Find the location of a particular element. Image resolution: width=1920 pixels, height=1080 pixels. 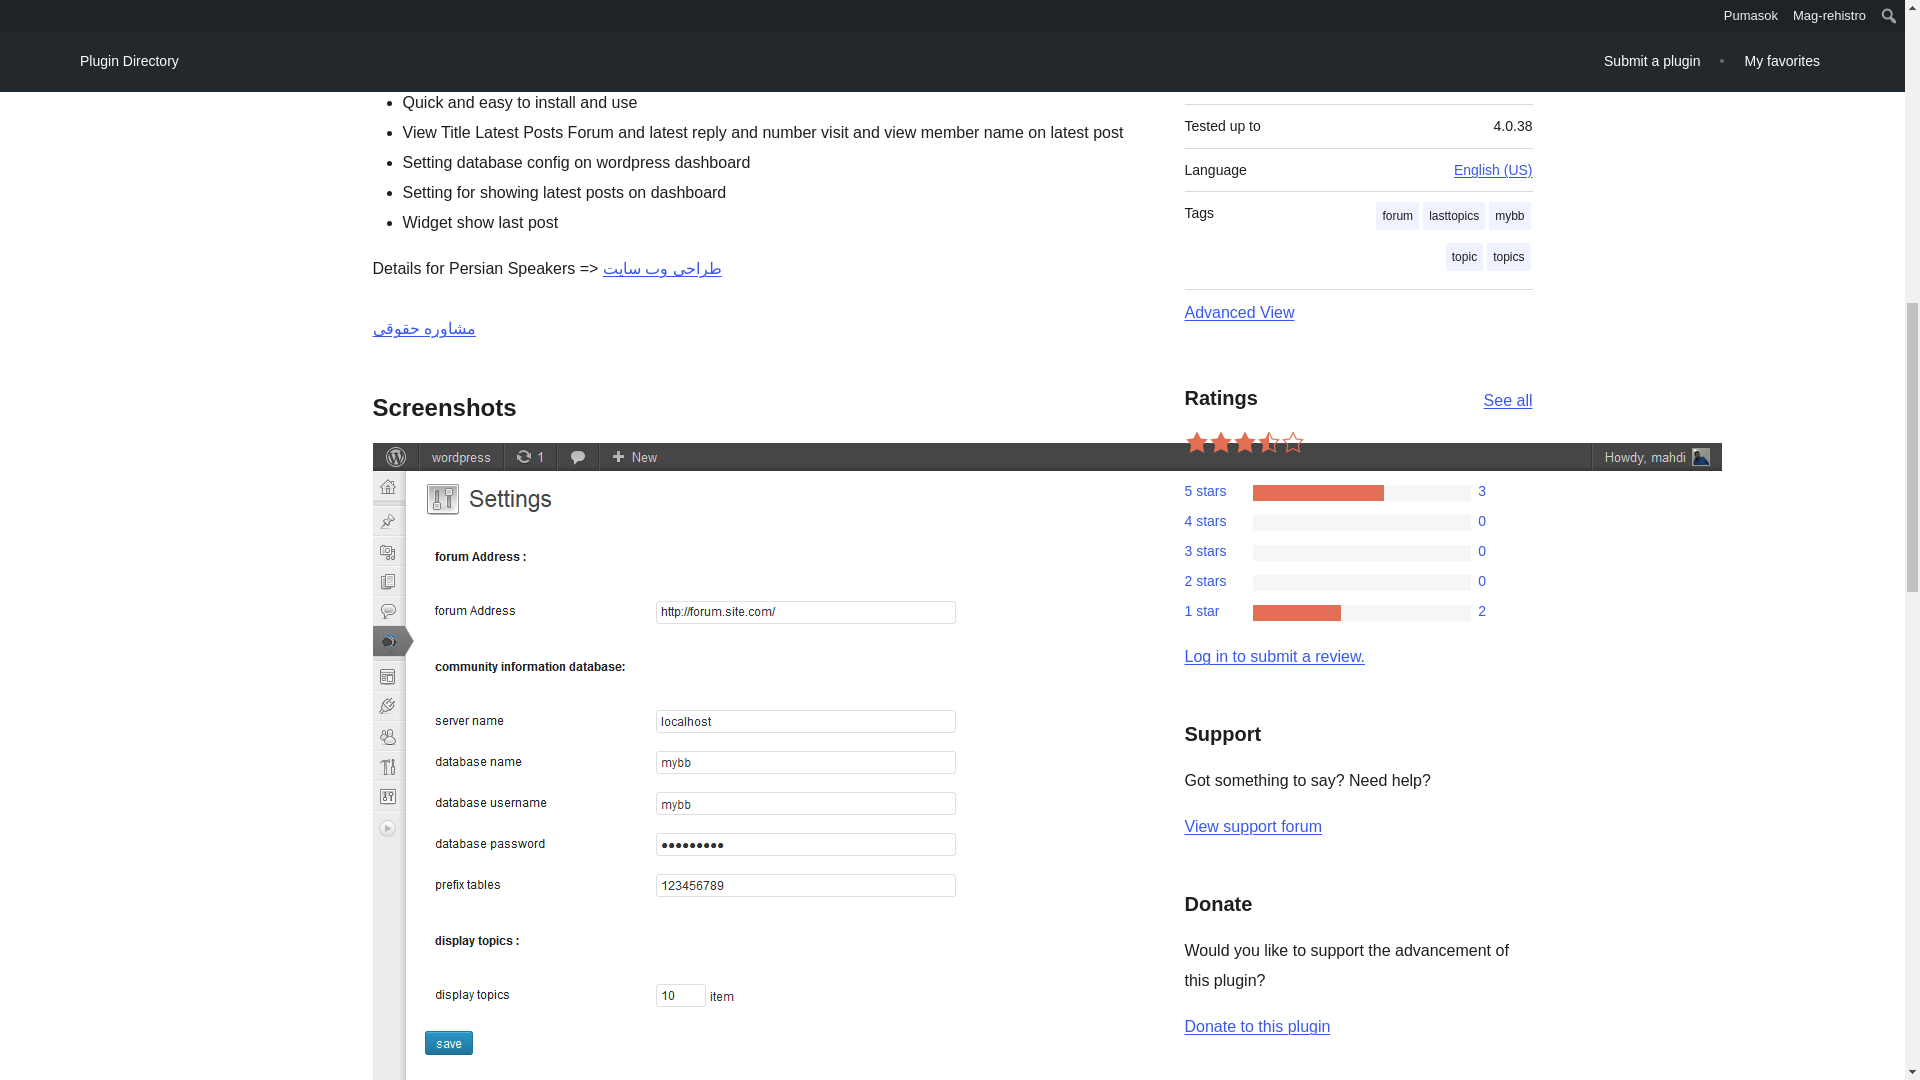

Log in to WordPress.org is located at coordinates (1274, 656).